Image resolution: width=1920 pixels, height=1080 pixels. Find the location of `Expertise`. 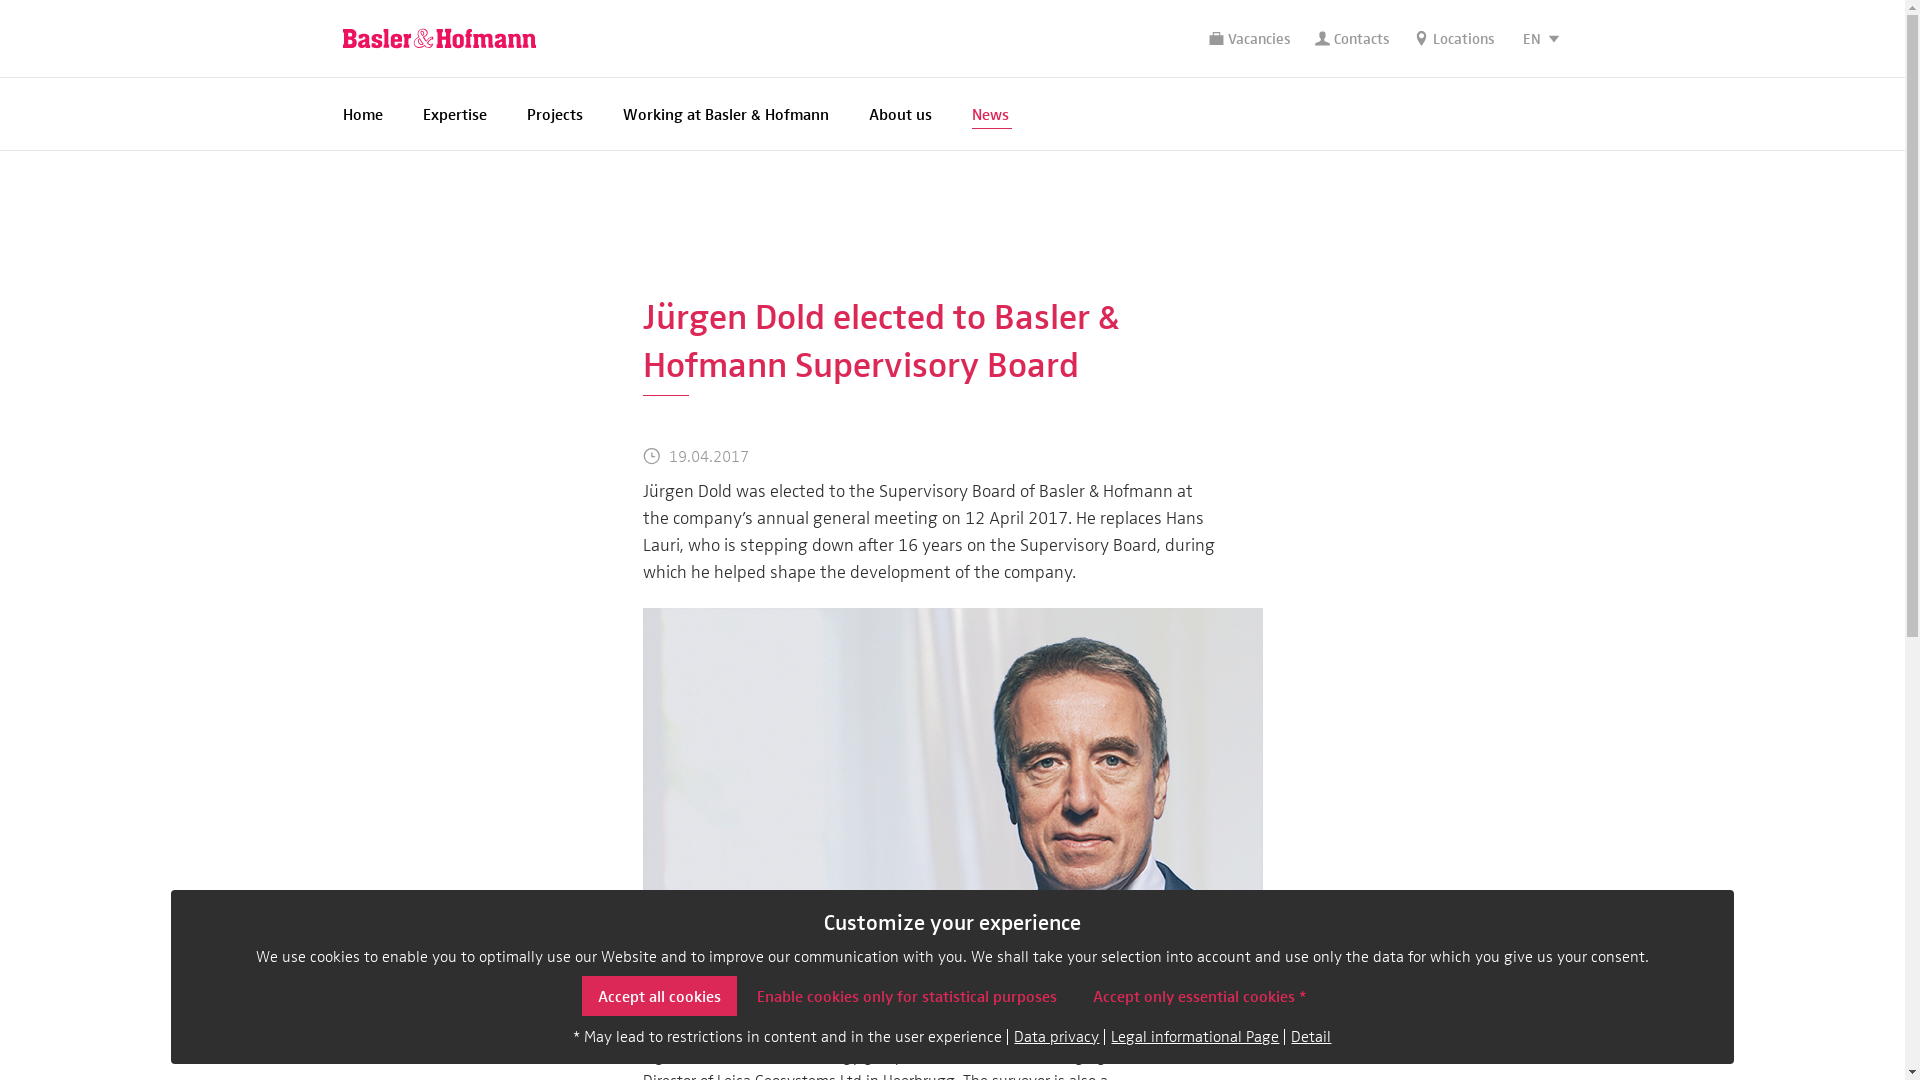

Expertise is located at coordinates (454, 114).